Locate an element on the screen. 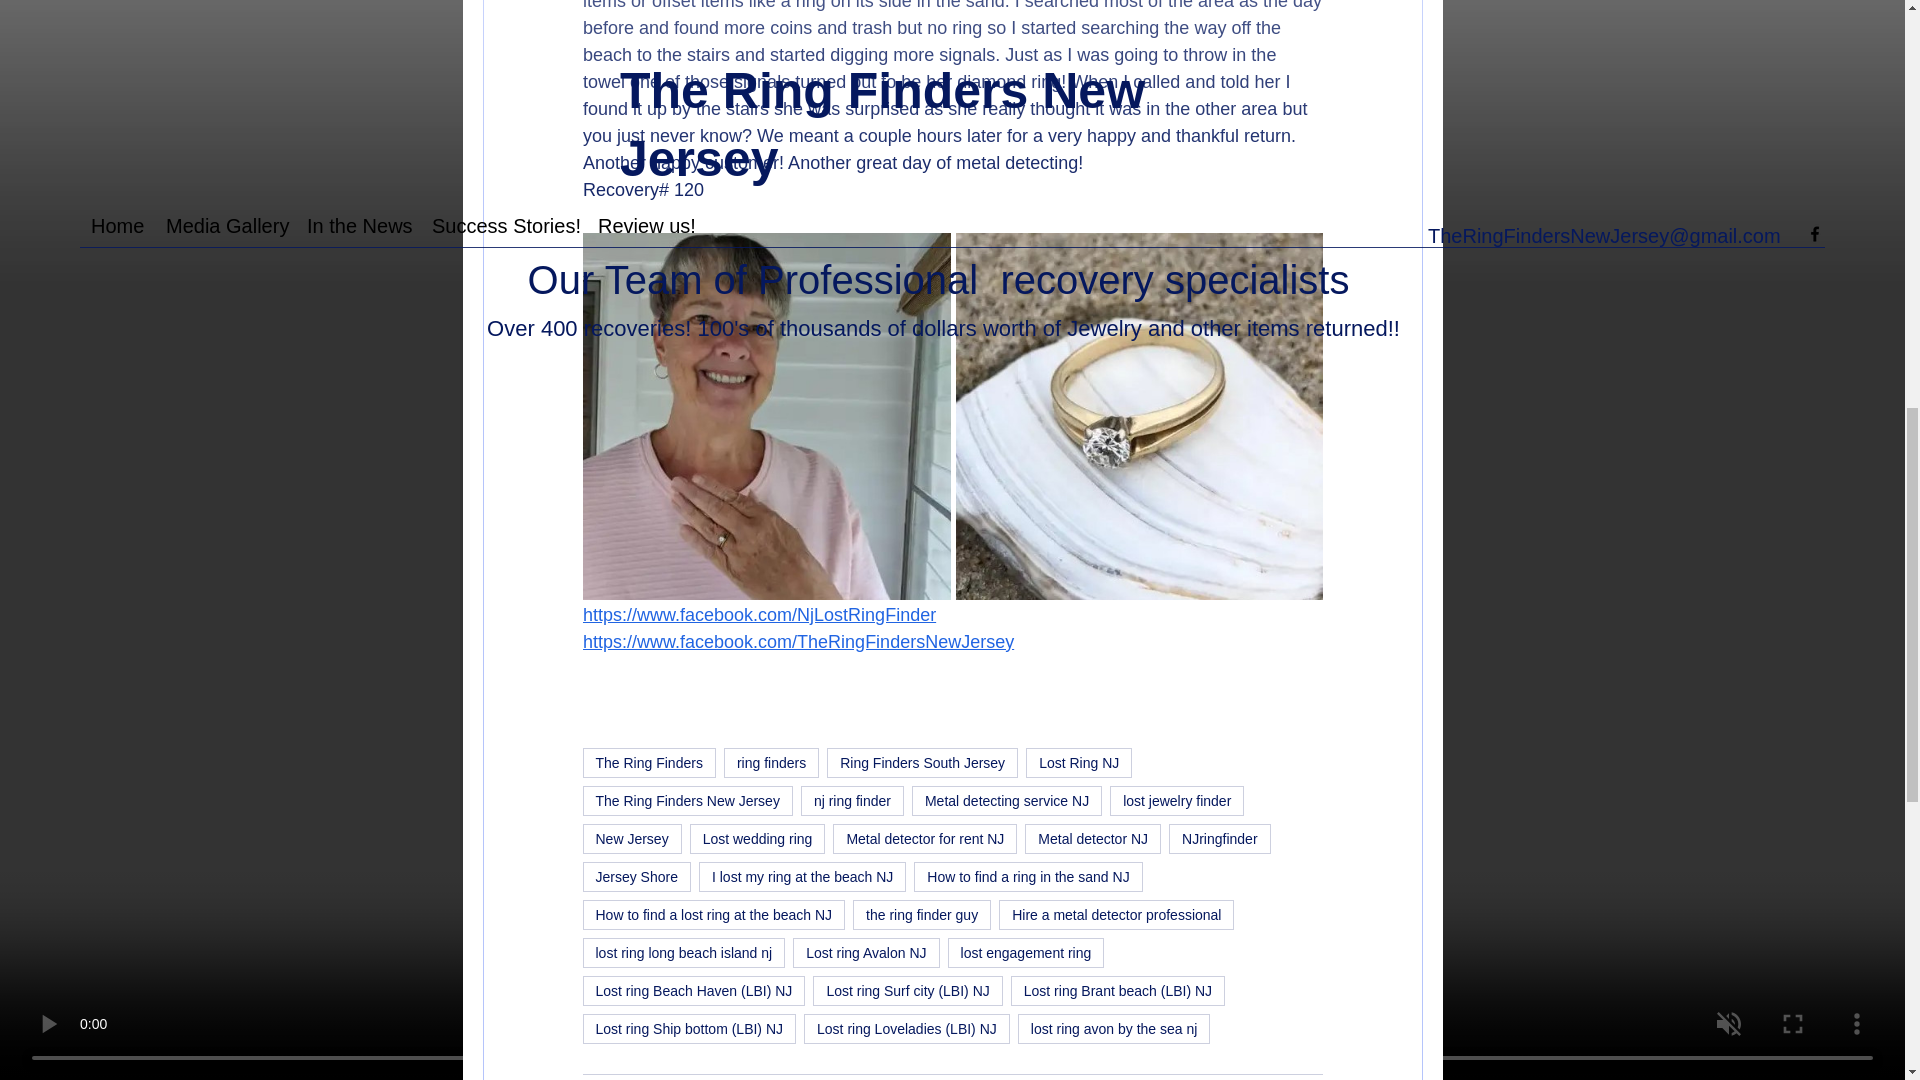 Image resolution: width=1920 pixels, height=1080 pixels. ring finders is located at coordinates (771, 762).